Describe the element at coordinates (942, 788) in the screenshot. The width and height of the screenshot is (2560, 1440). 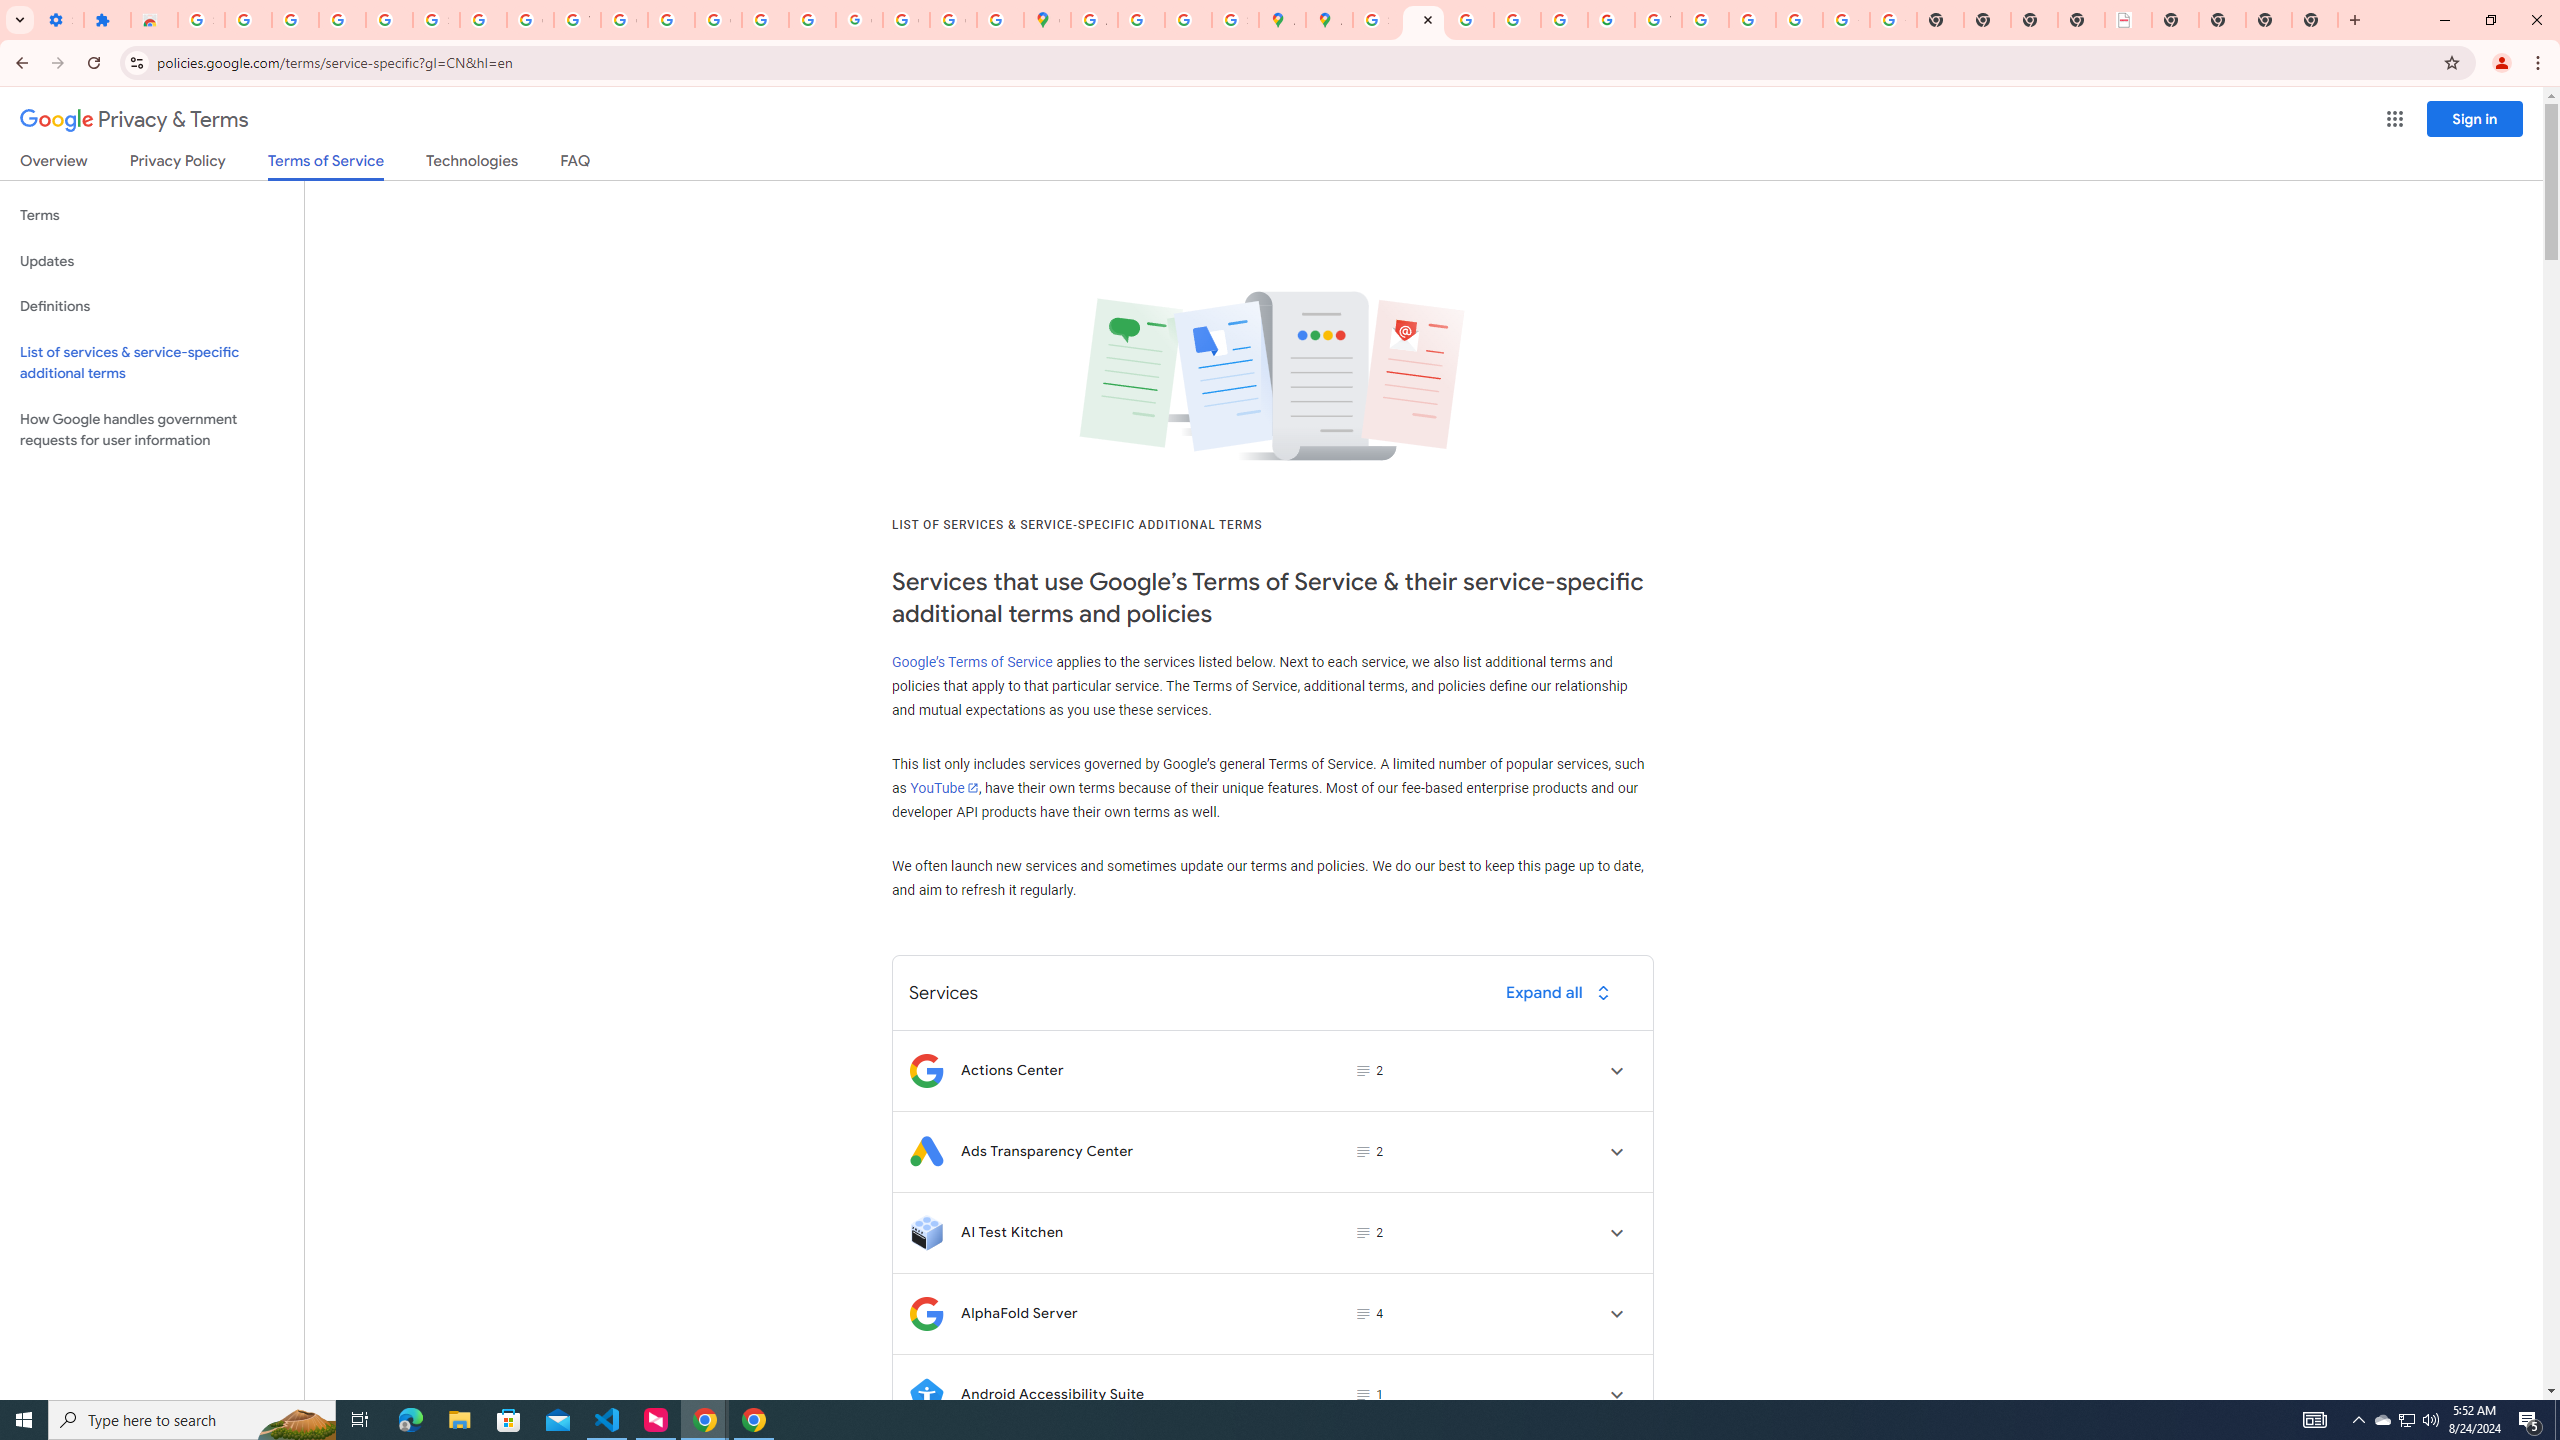
I see `YouTube` at that location.